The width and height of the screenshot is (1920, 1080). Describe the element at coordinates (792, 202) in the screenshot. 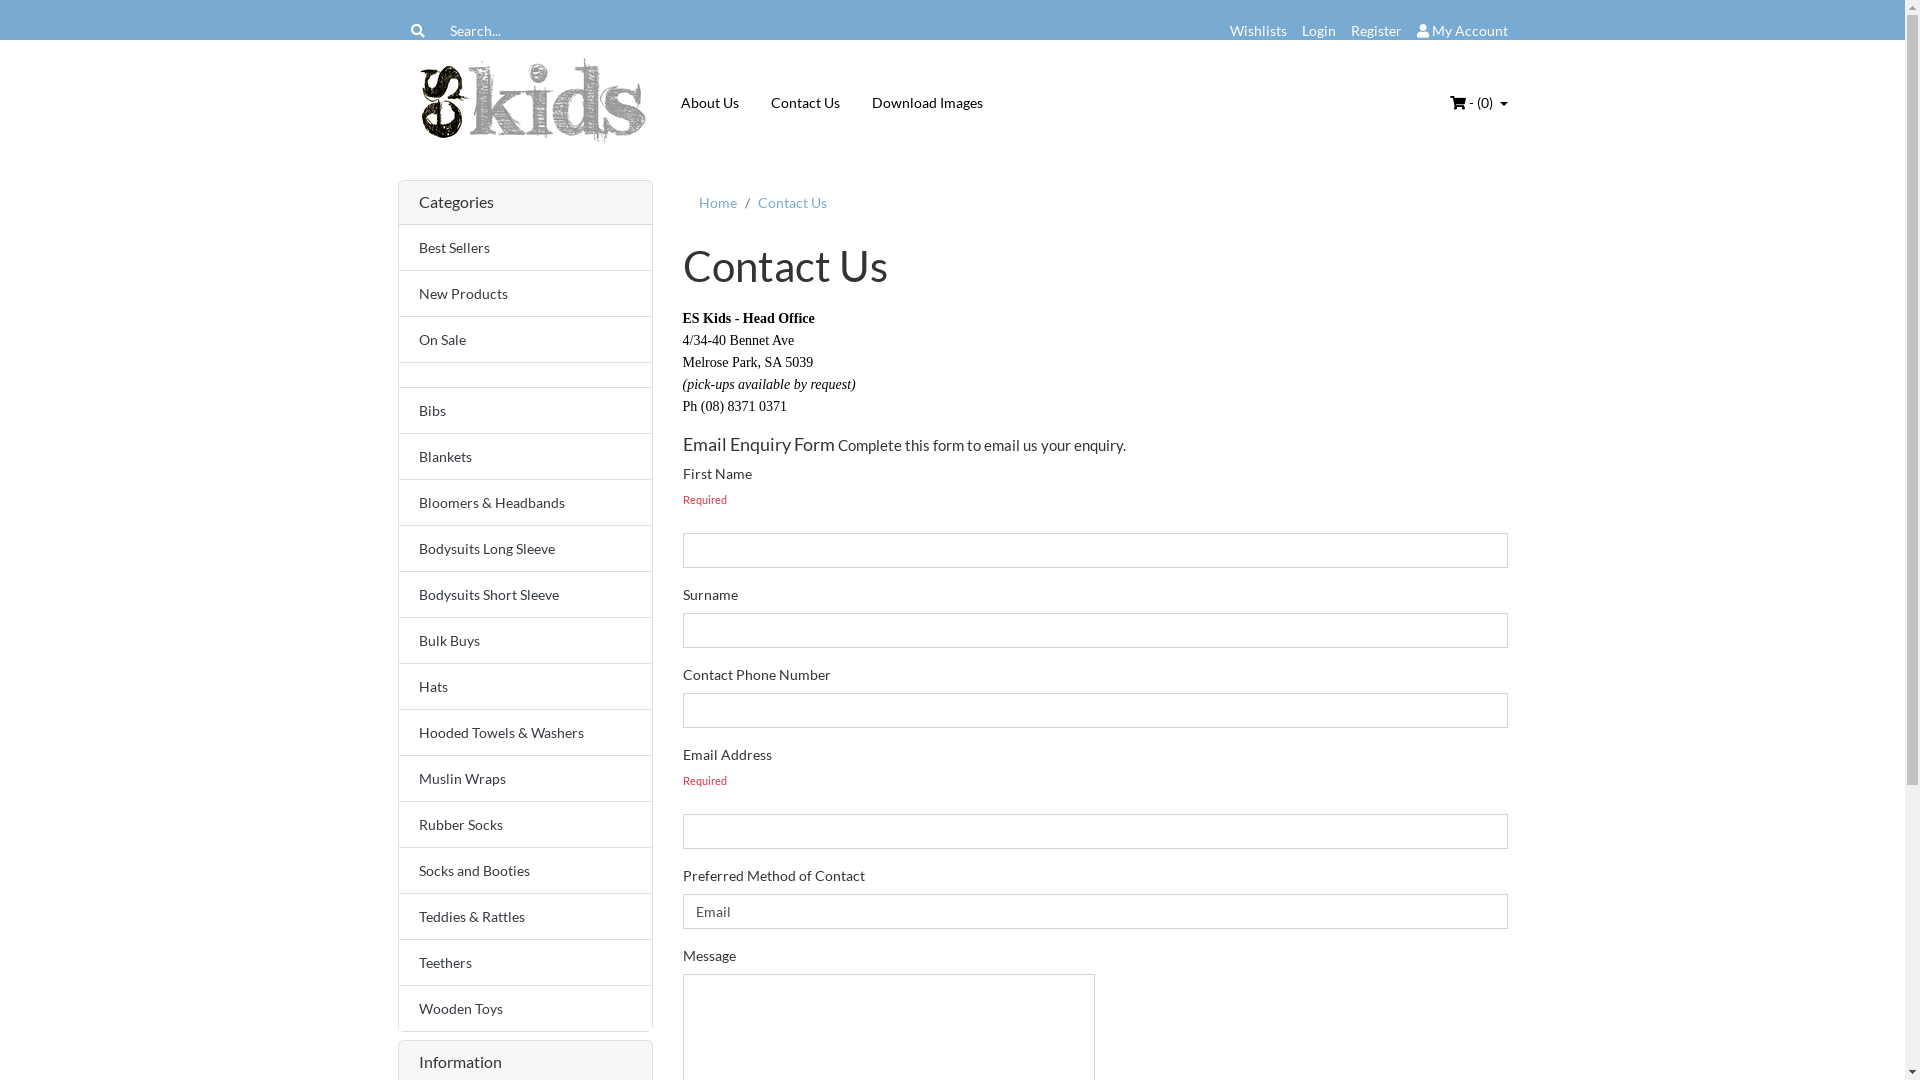

I see `Contact Us` at that location.